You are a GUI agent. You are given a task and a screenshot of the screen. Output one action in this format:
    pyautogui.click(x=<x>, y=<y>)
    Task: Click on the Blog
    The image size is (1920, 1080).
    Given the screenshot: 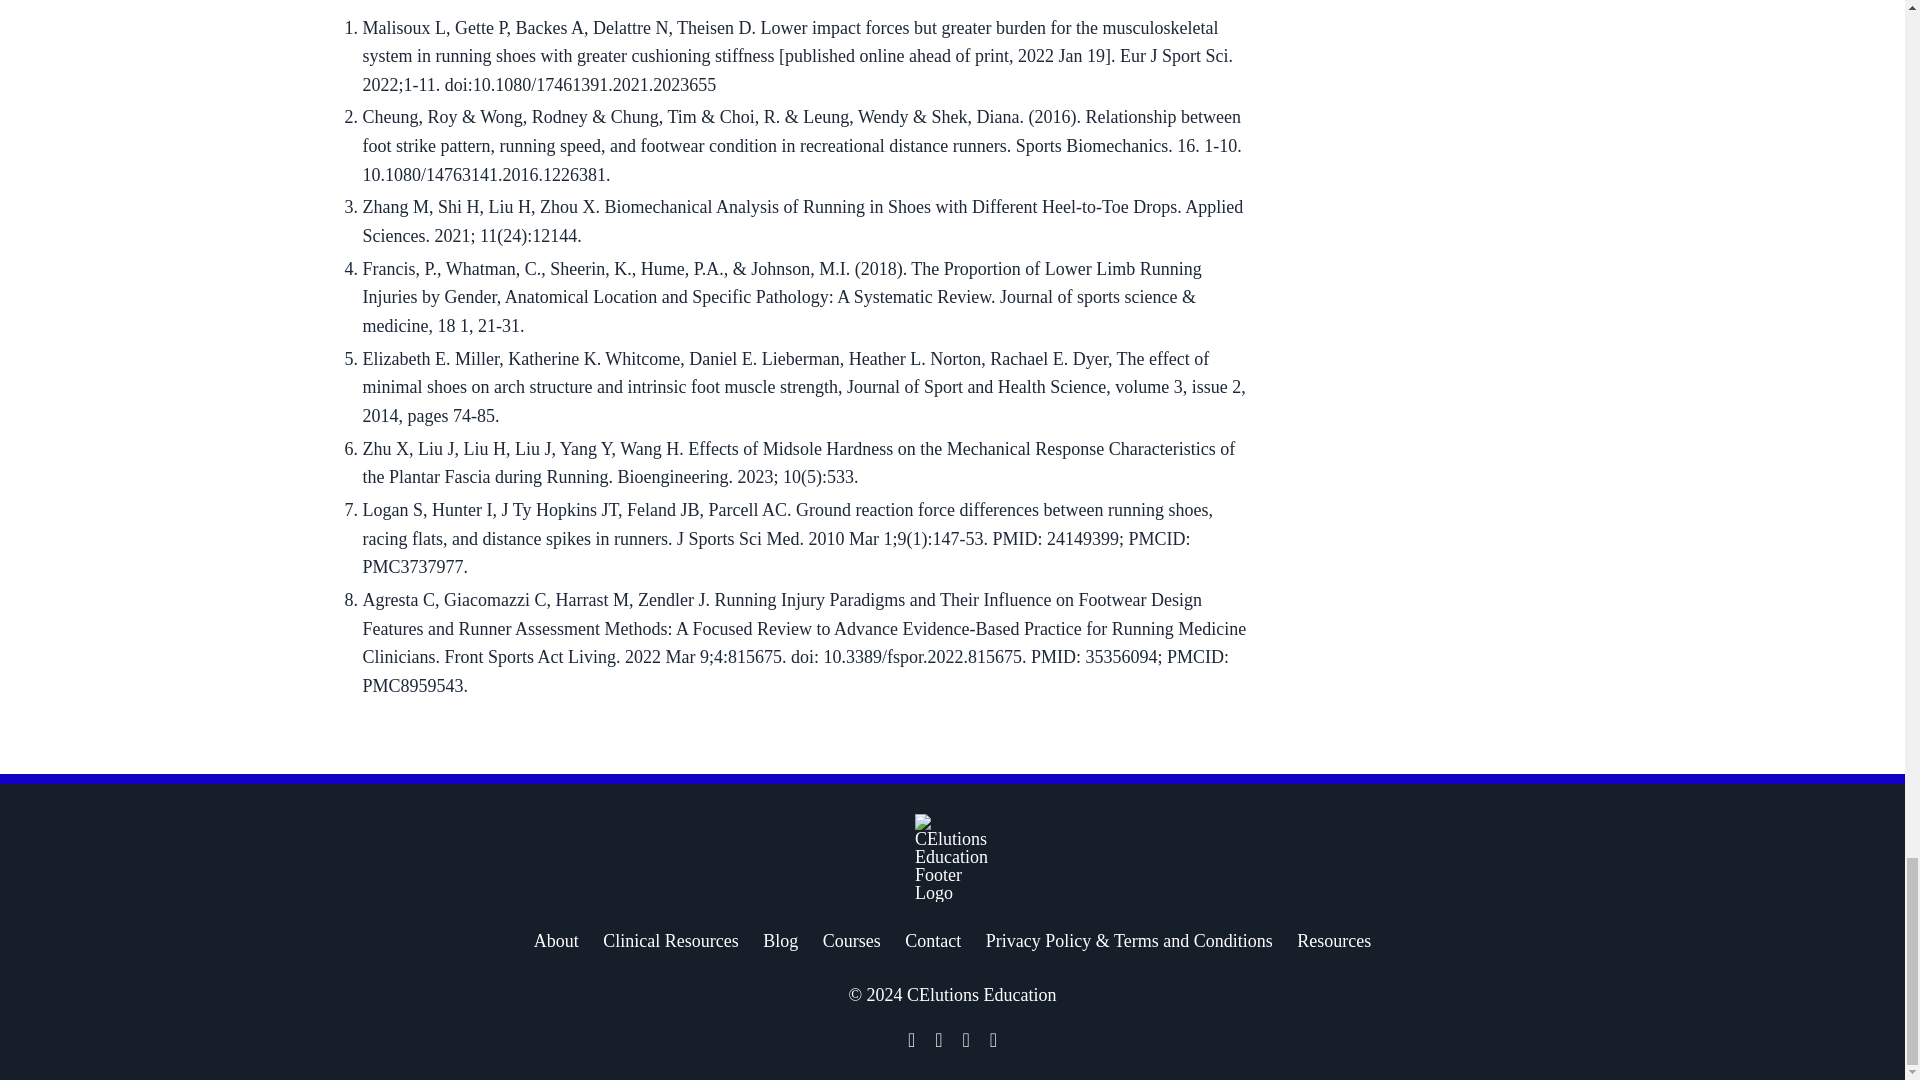 What is the action you would take?
    pyautogui.click(x=780, y=940)
    